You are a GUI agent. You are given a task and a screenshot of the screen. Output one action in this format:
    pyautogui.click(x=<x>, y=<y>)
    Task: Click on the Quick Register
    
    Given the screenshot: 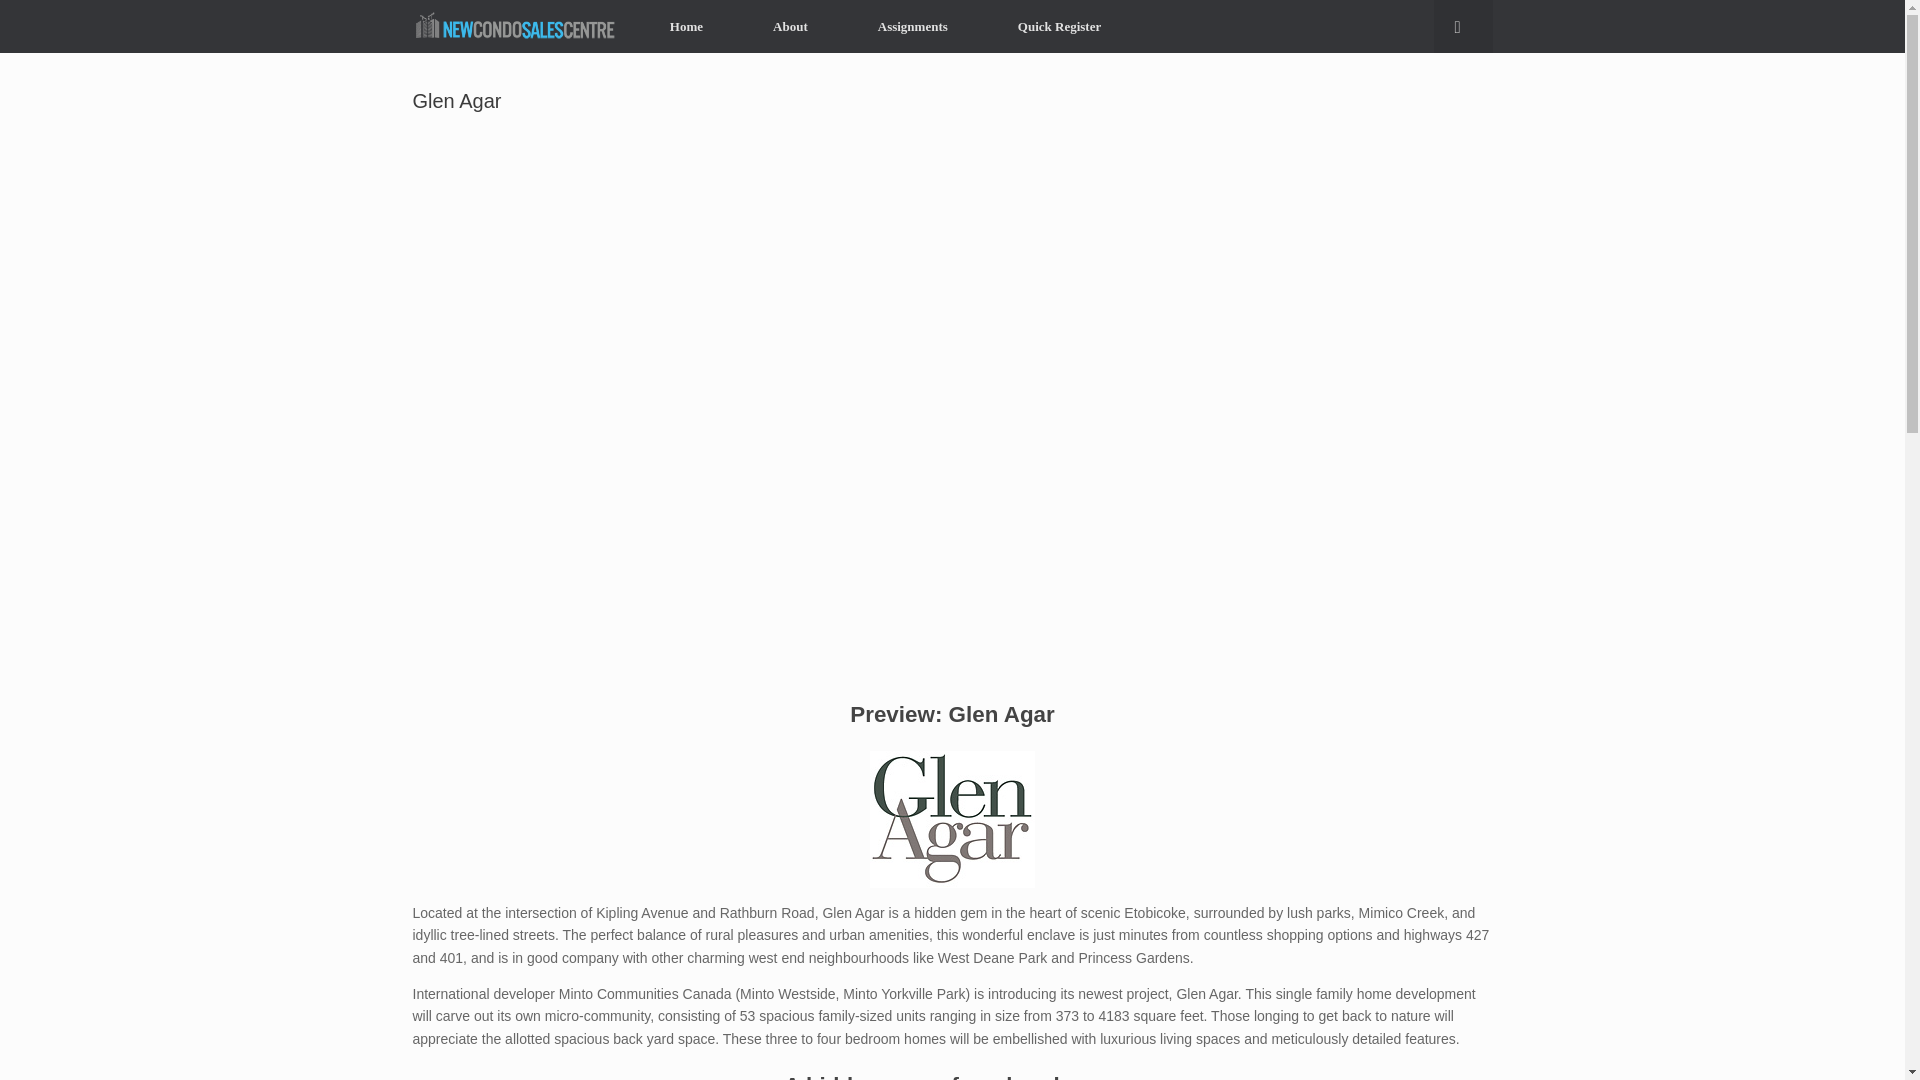 What is the action you would take?
    pyautogui.click(x=1060, y=26)
    